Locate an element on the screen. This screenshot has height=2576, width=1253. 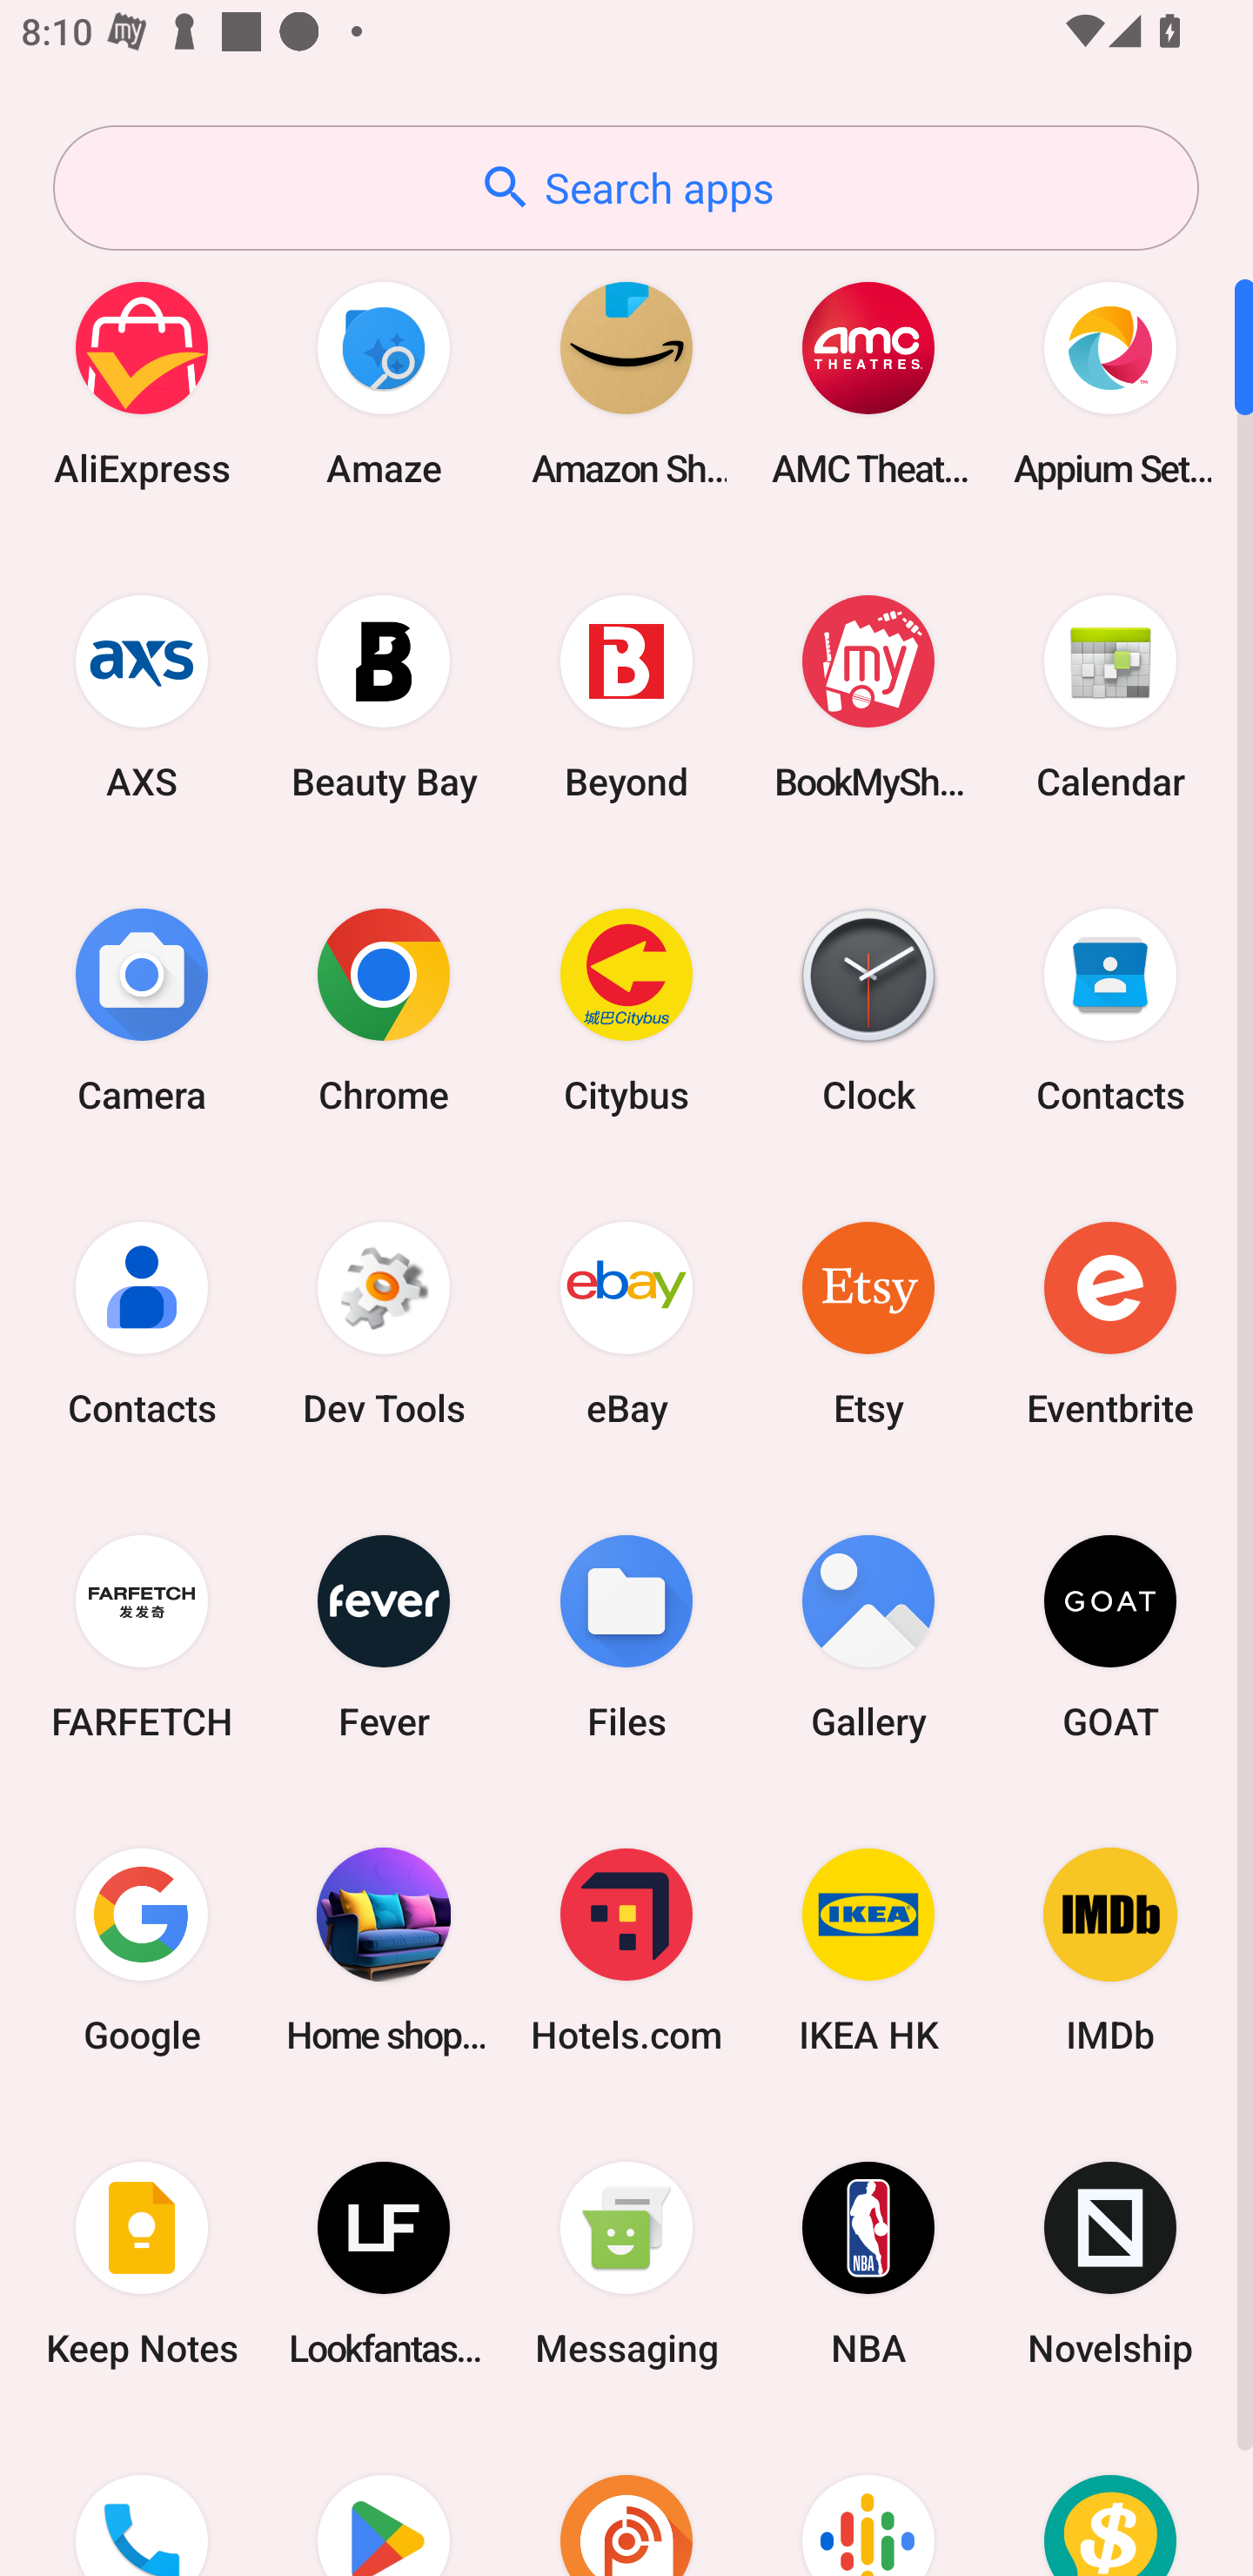
Eventbrite is located at coordinates (1110, 1323).